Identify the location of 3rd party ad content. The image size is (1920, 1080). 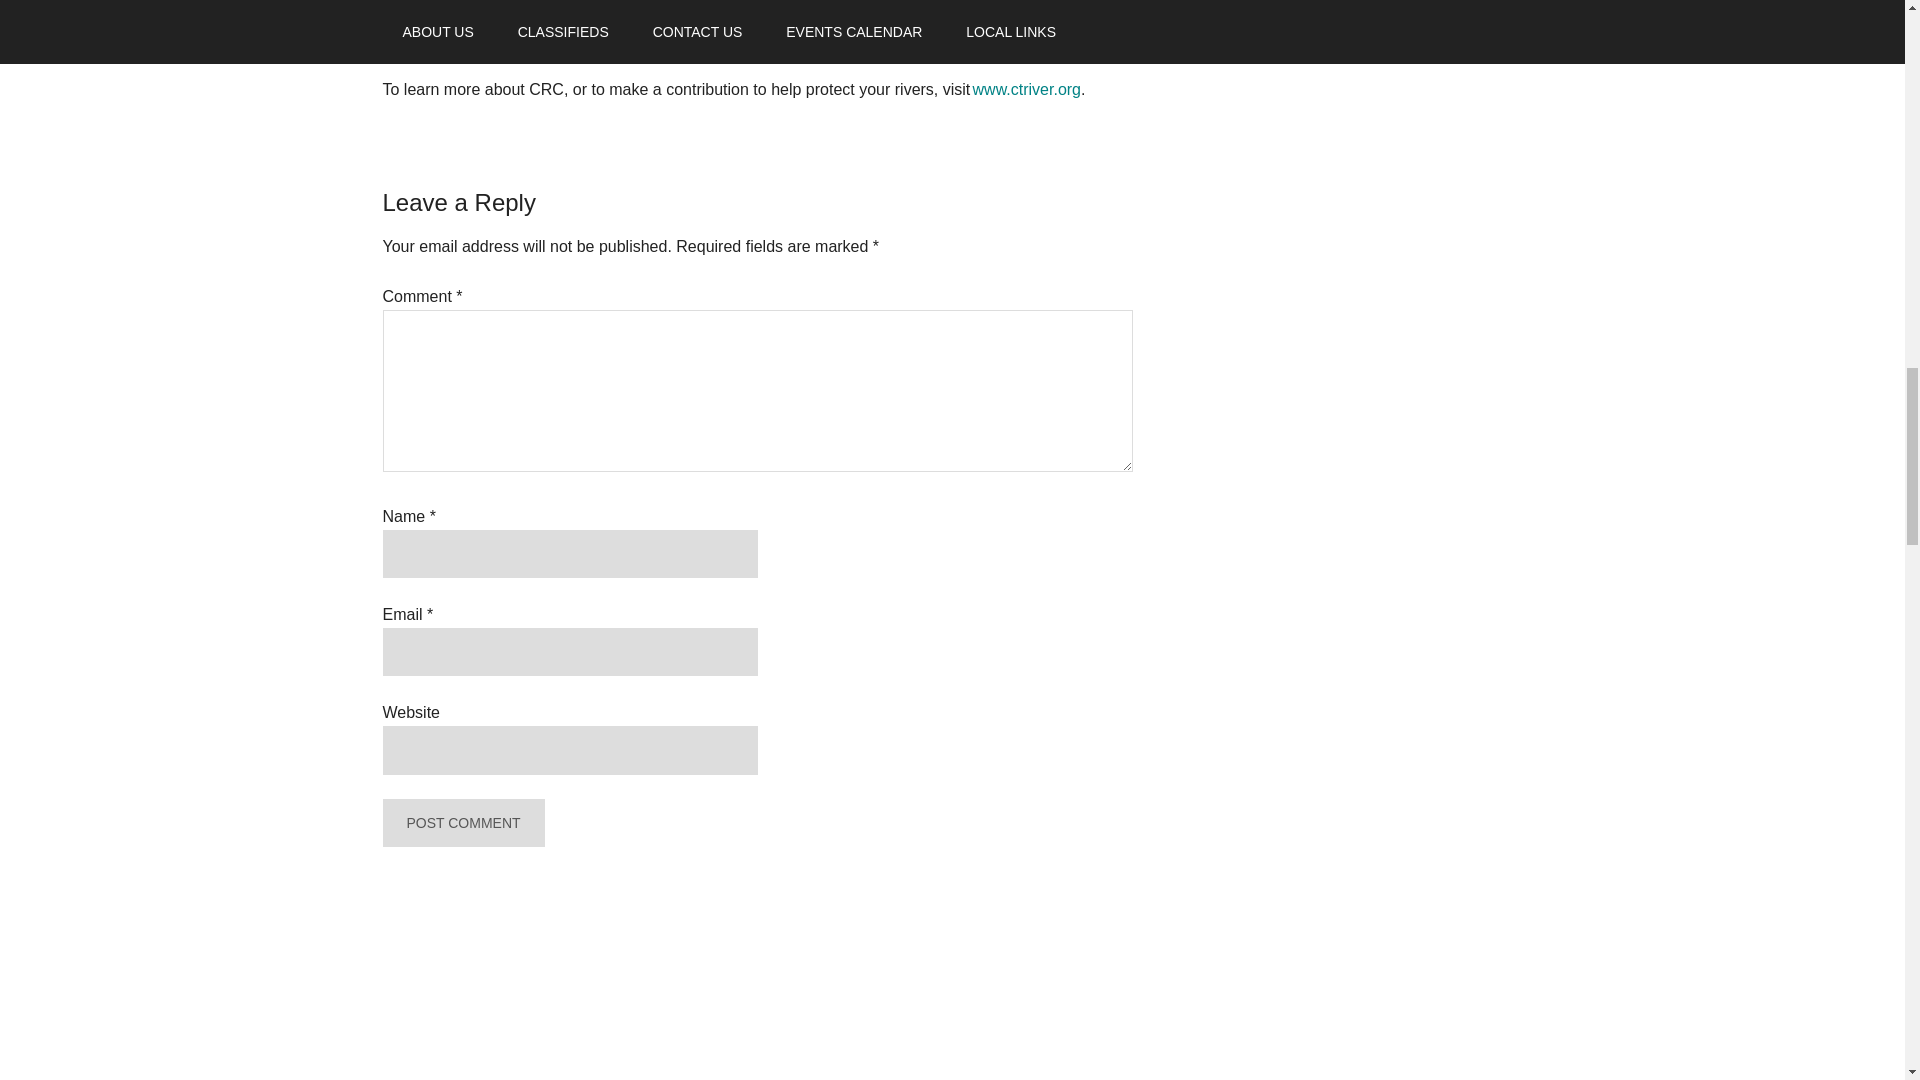
(1311, 496).